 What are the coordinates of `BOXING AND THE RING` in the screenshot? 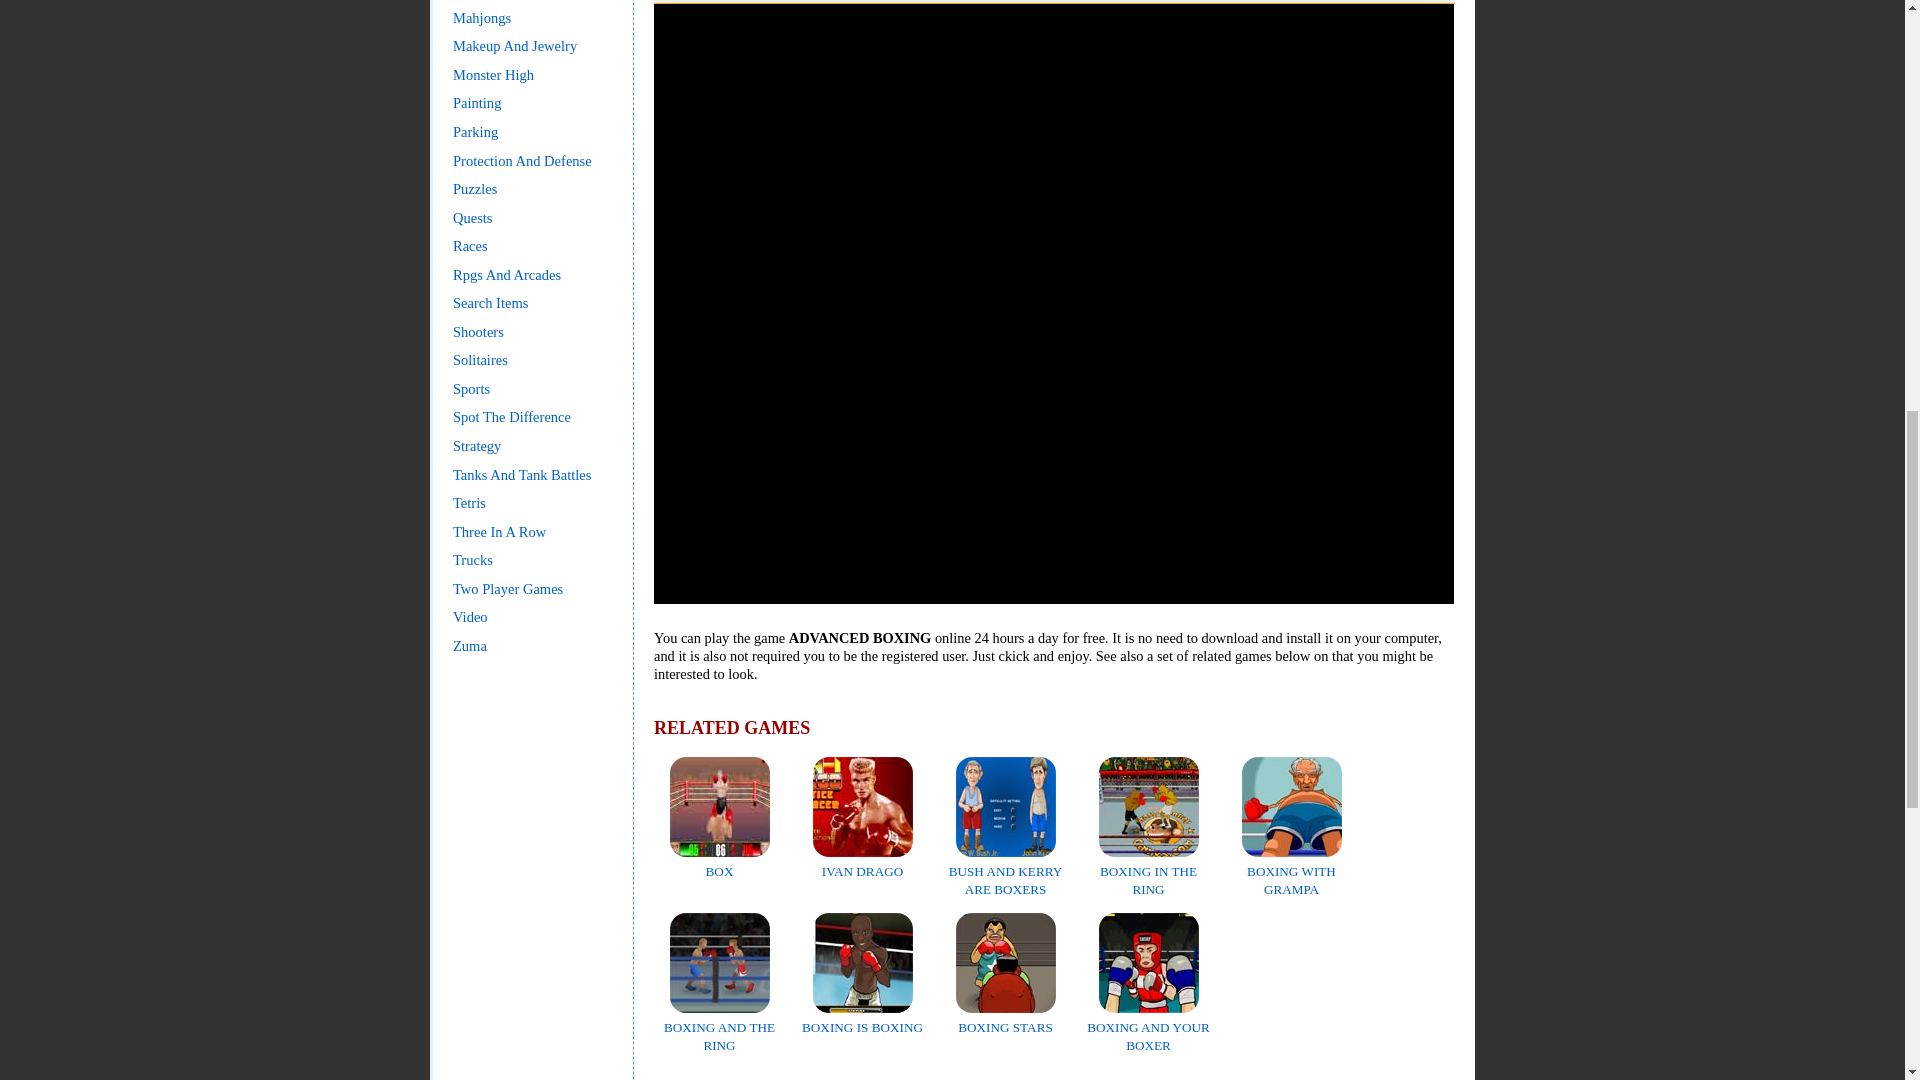 It's located at (720, 1028).